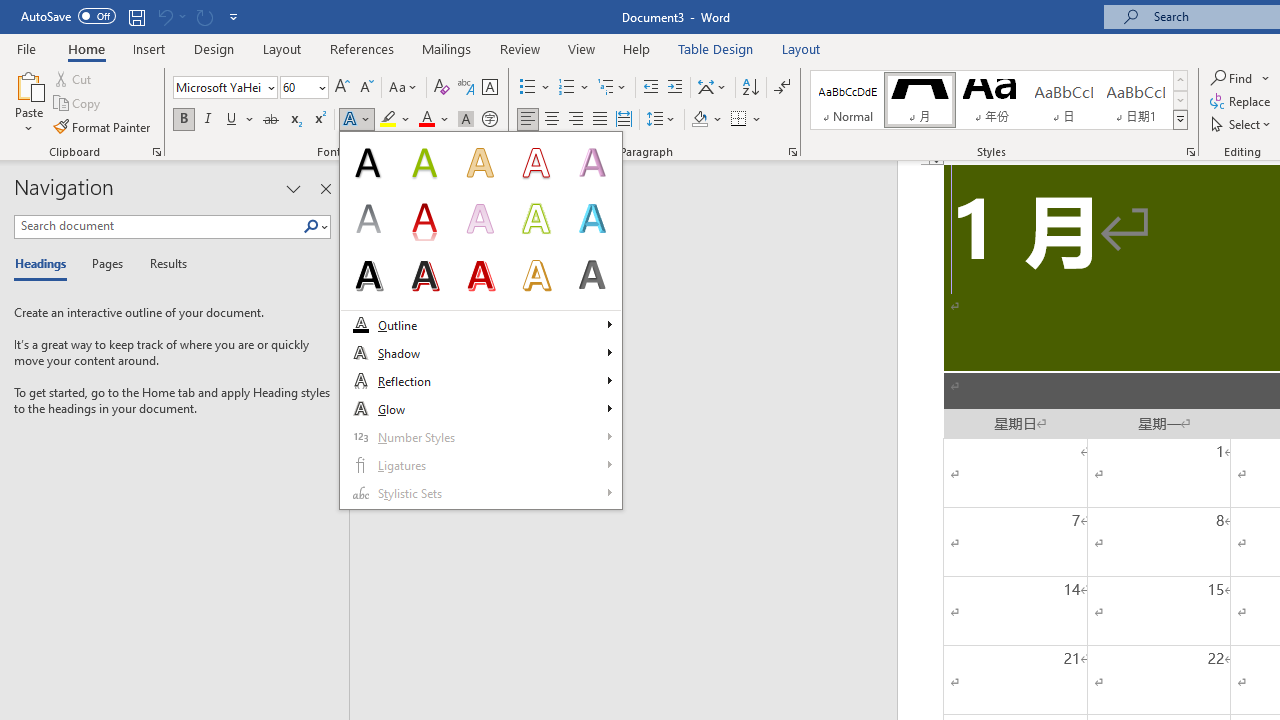  What do you see at coordinates (481, 320) in the screenshot?
I see `&Text Effects and Typography` at bounding box center [481, 320].